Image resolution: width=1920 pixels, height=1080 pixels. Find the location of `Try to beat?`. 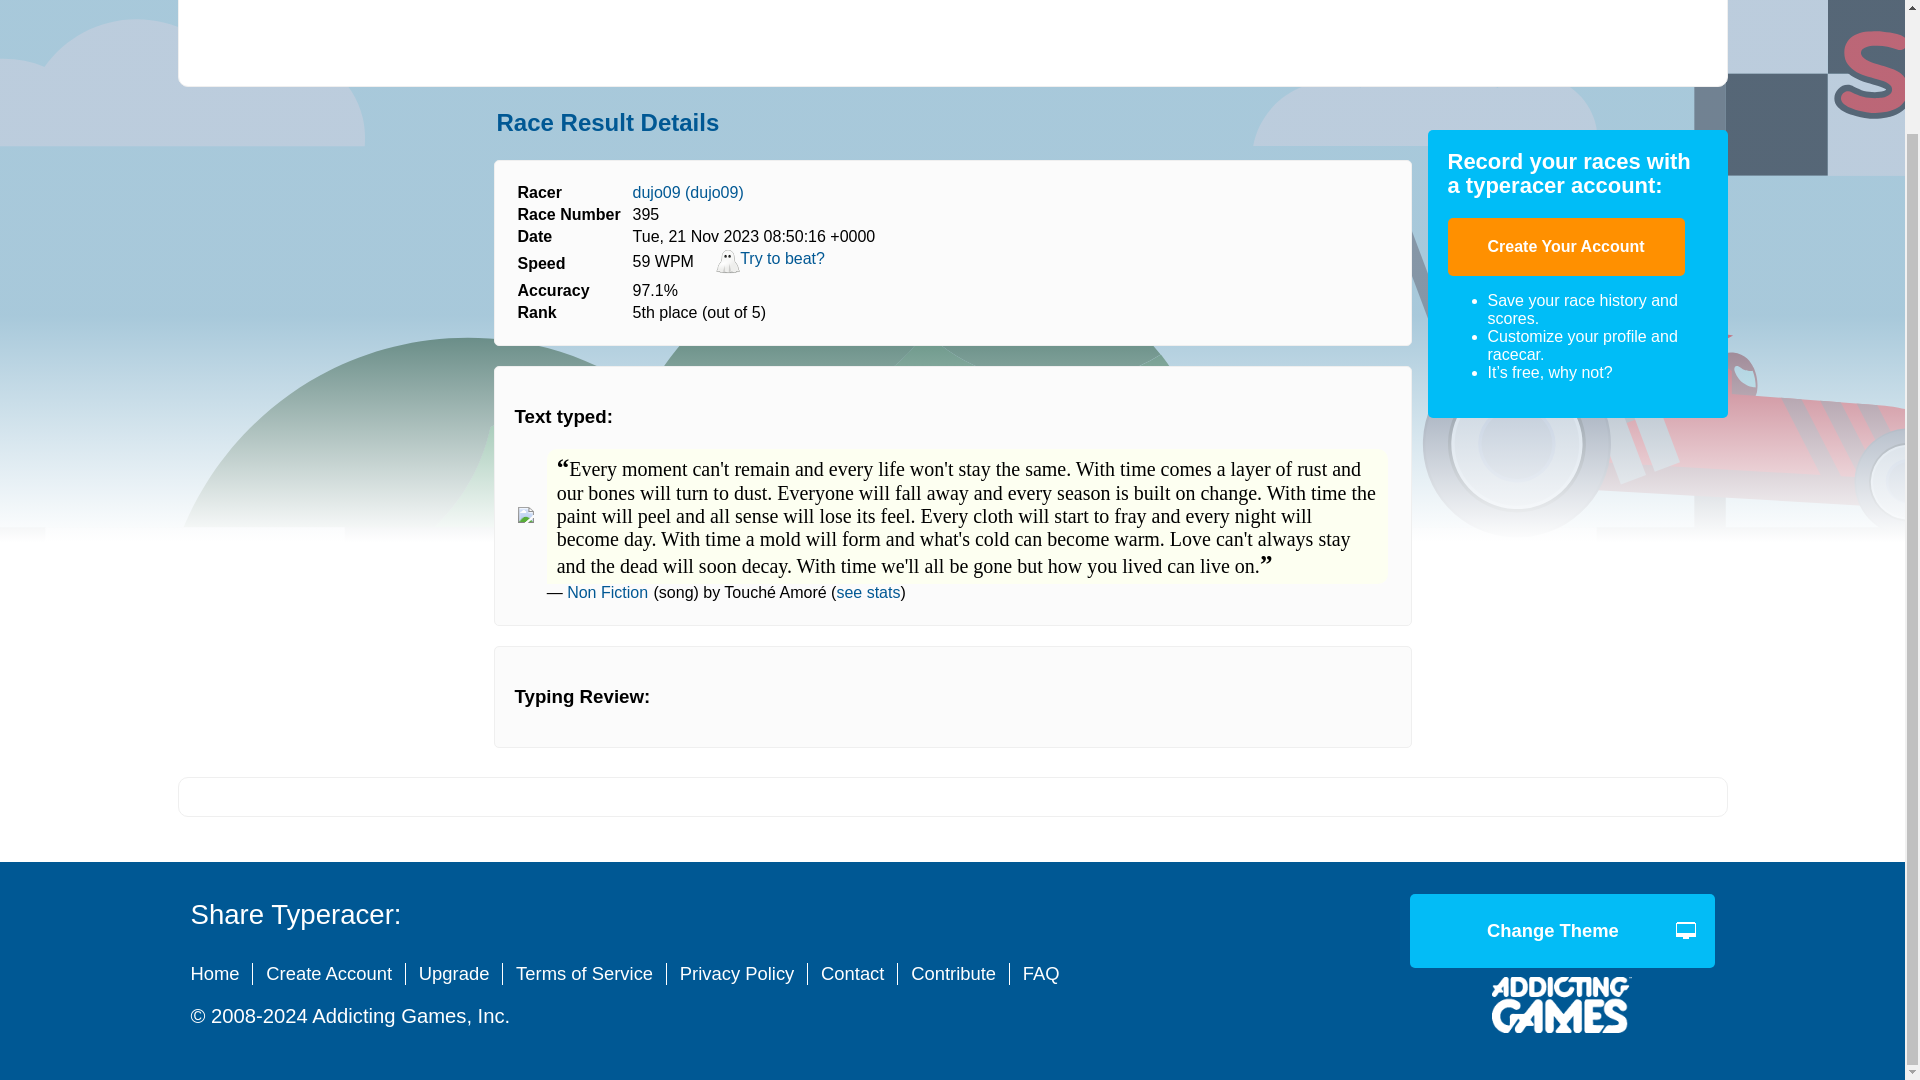

Try to beat? is located at coordinates (770, 268).